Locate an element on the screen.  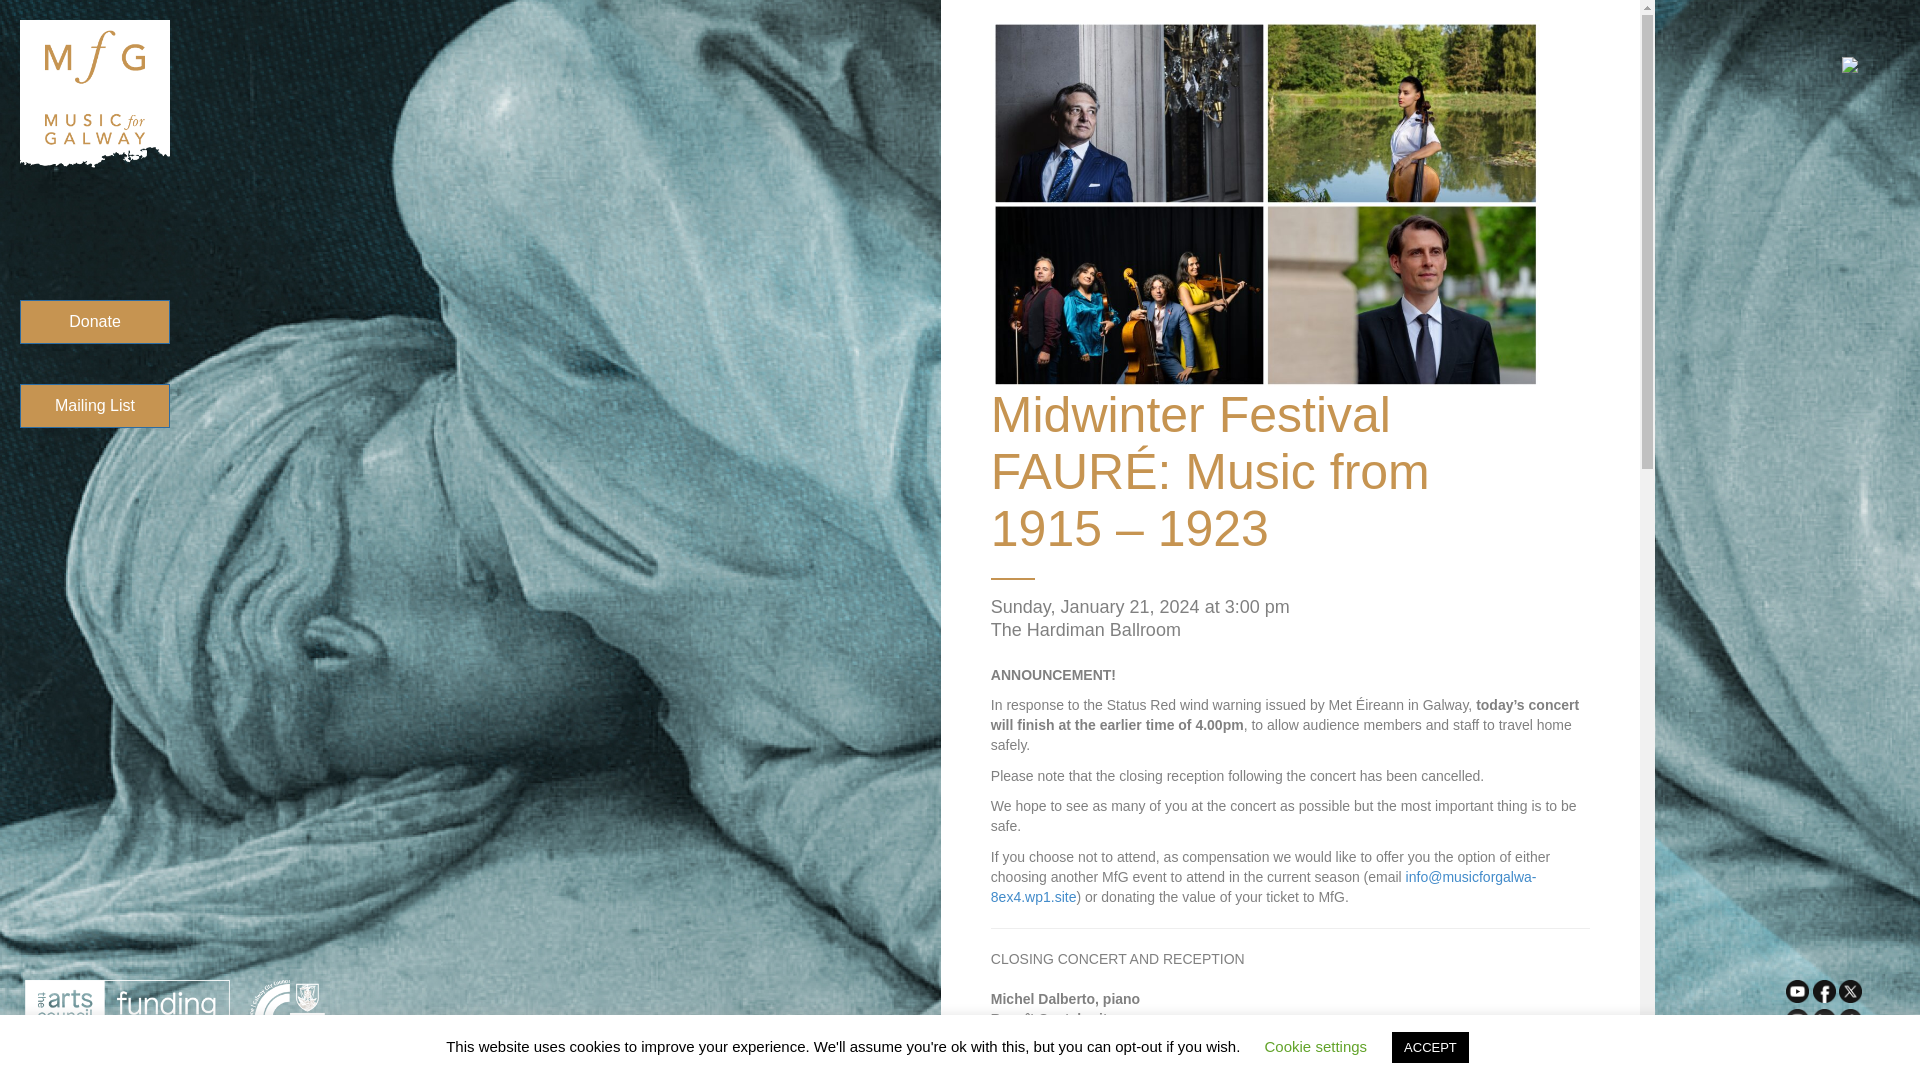
Twitter 50 is located at coordinates (1850, 1020).